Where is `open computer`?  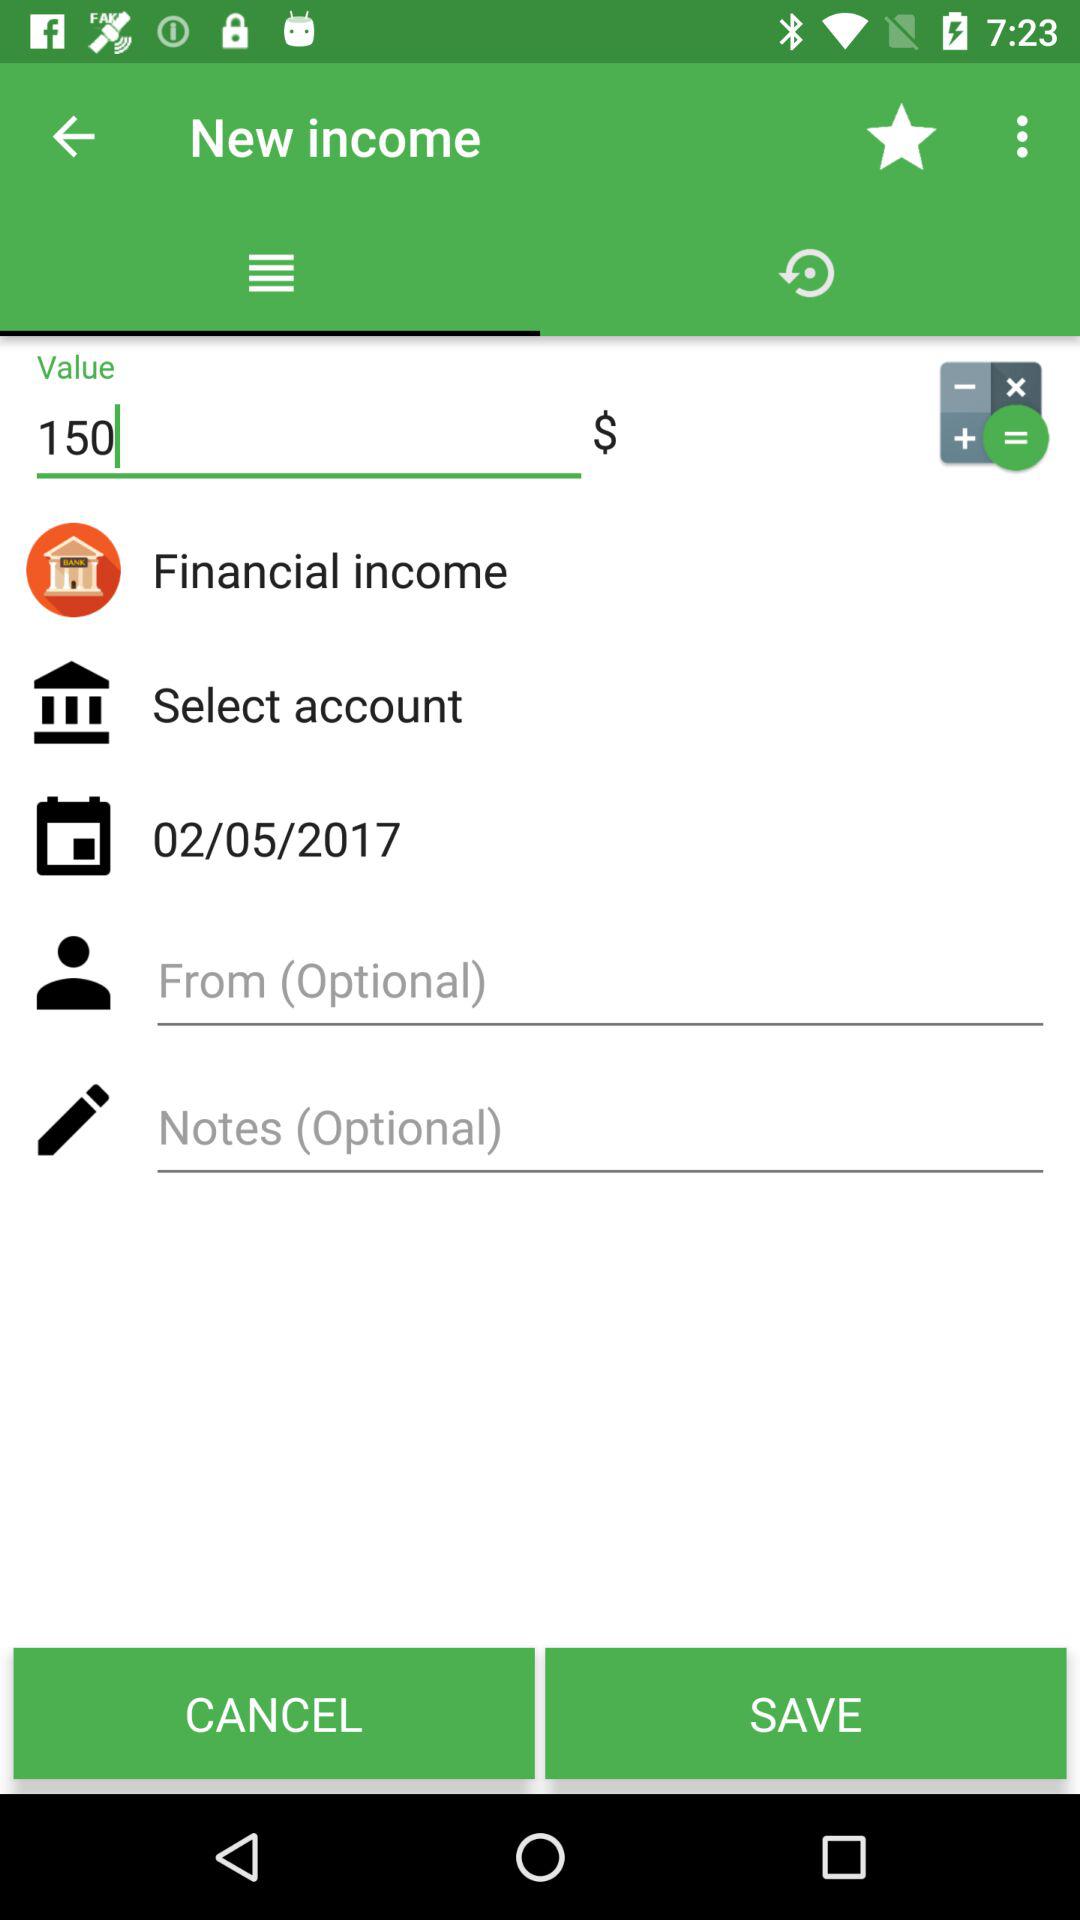
open computer is located at coordinates (990, 412).